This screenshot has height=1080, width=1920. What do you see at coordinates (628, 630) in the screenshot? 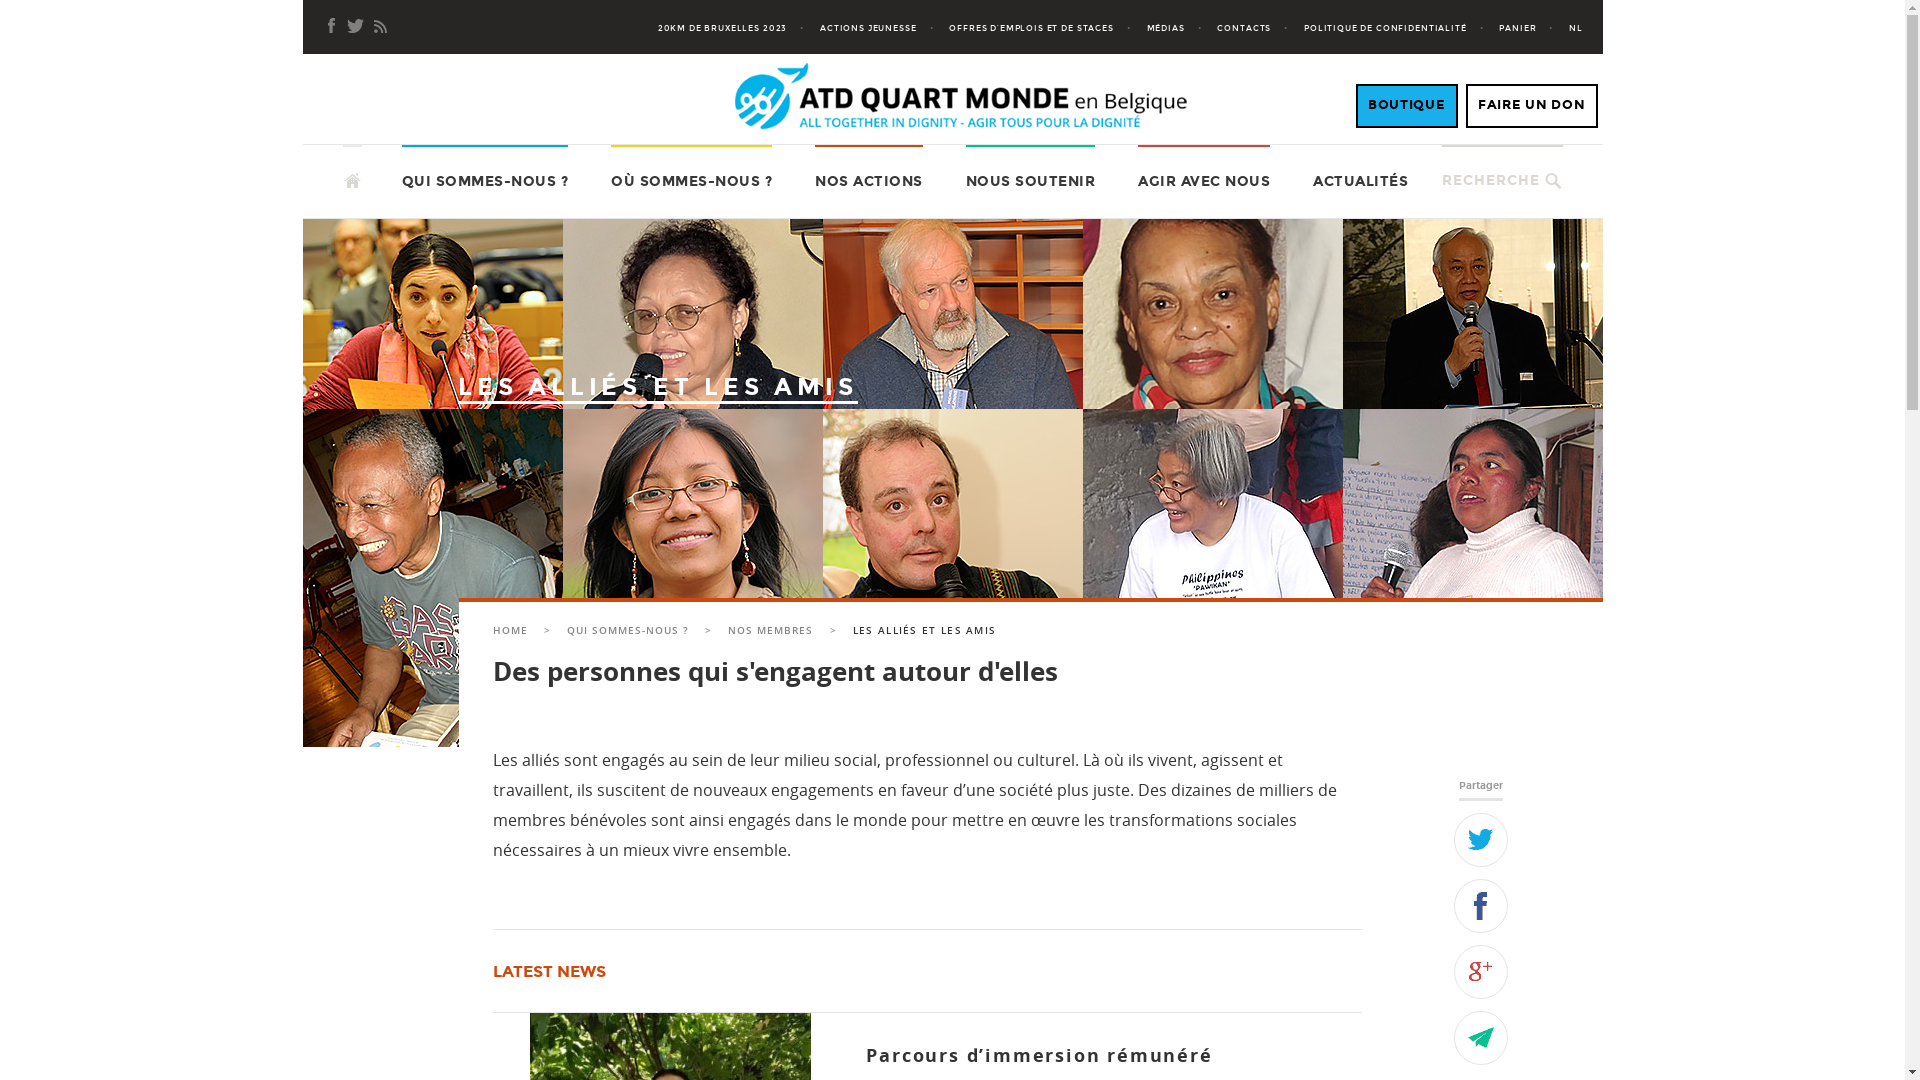
I see `QUI SOMMES-NOUS ?` at bounding box center [628, 630].